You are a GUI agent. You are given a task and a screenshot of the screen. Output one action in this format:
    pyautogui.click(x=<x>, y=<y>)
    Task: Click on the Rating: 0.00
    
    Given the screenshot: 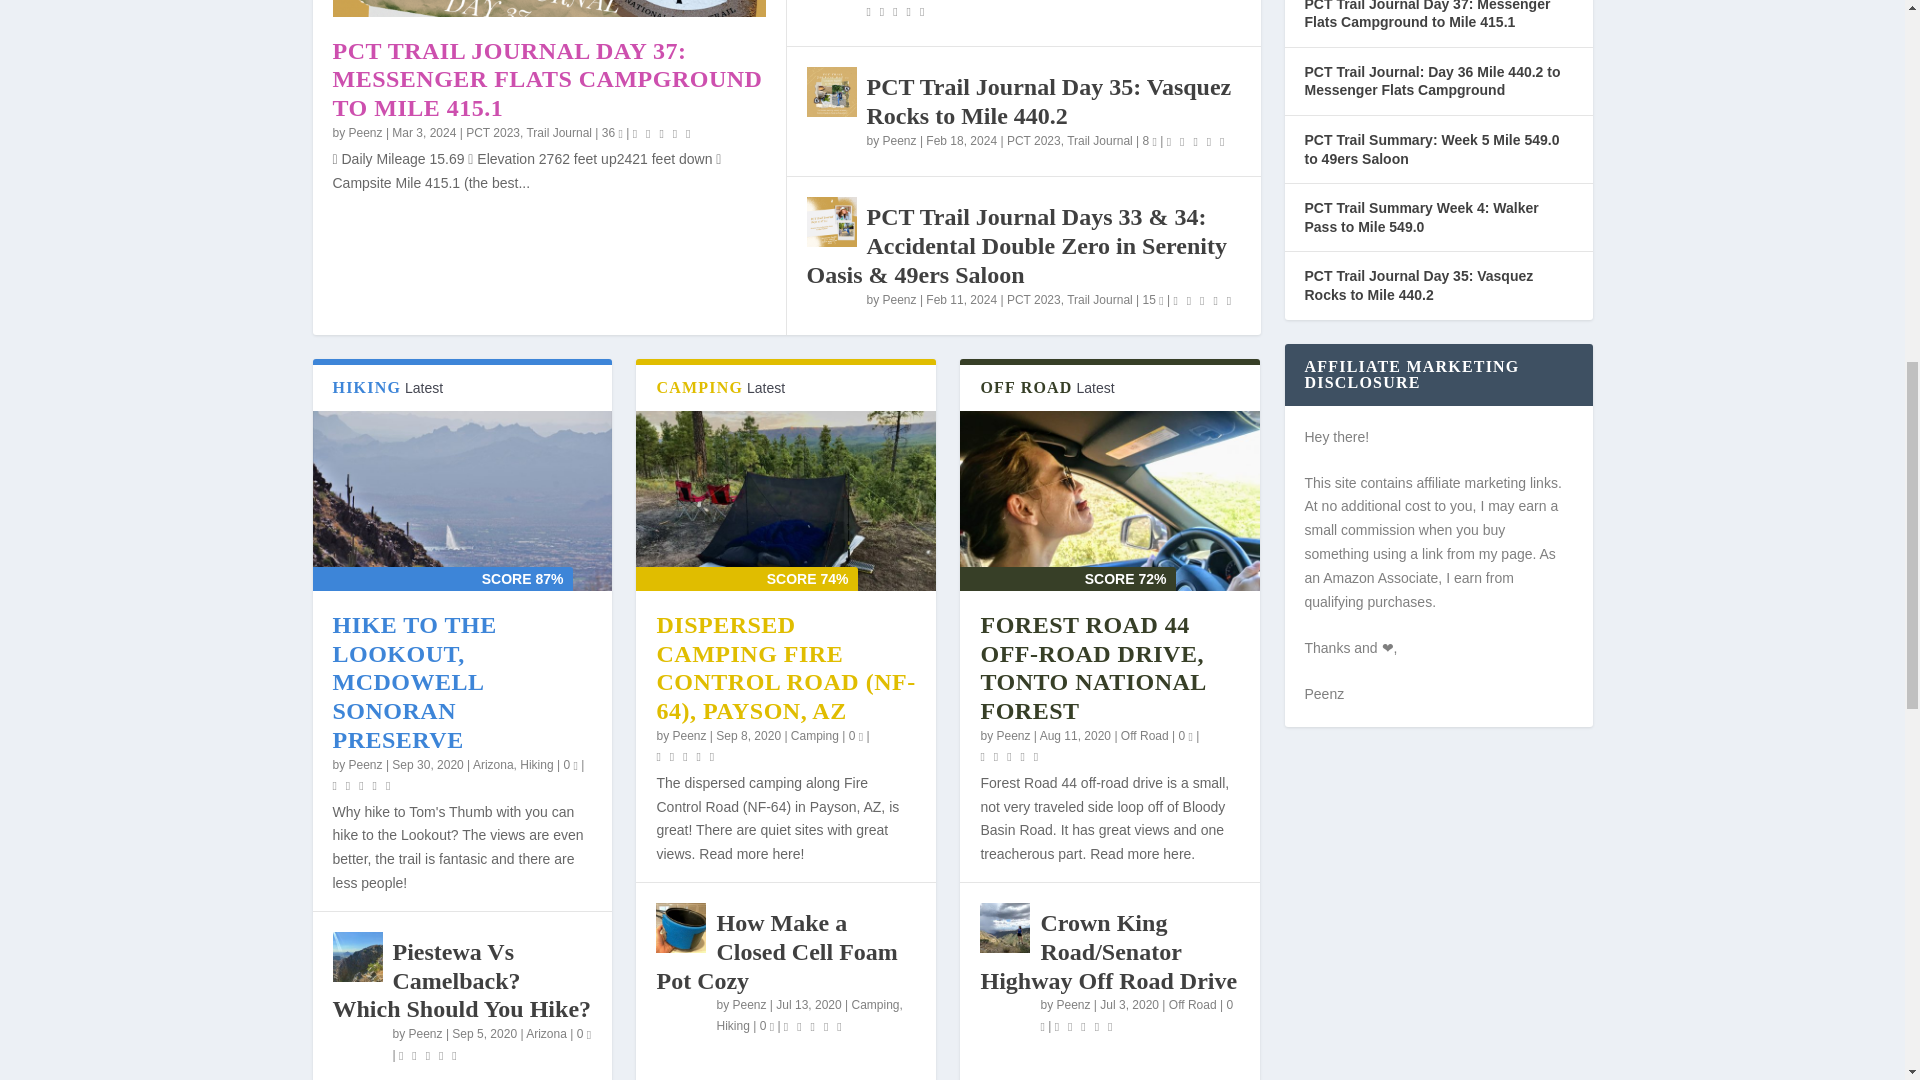 What is the action you would take?
    pyautogui.click(x=897, y=10)
    